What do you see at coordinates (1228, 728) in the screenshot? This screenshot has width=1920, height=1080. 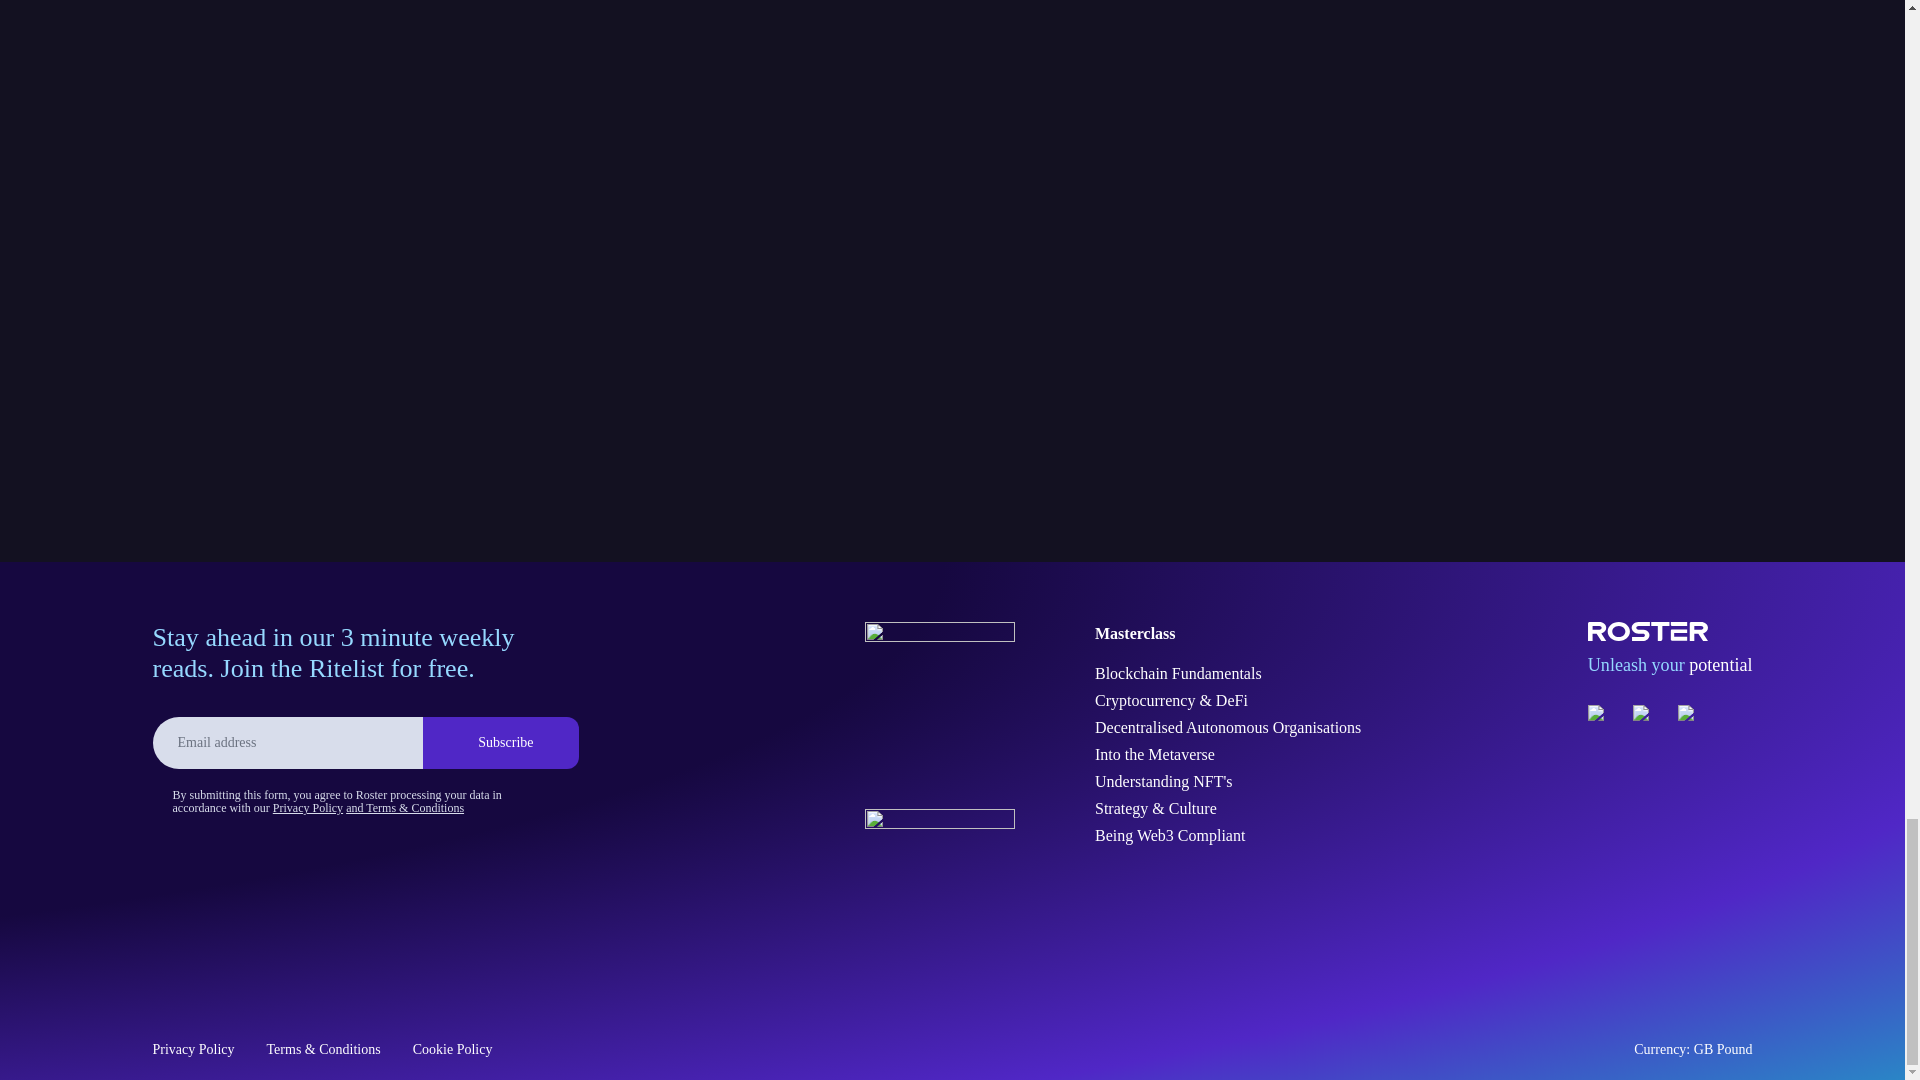 I see `Decentralised Autonomous Organisations` at bounding box center [1228, 728].